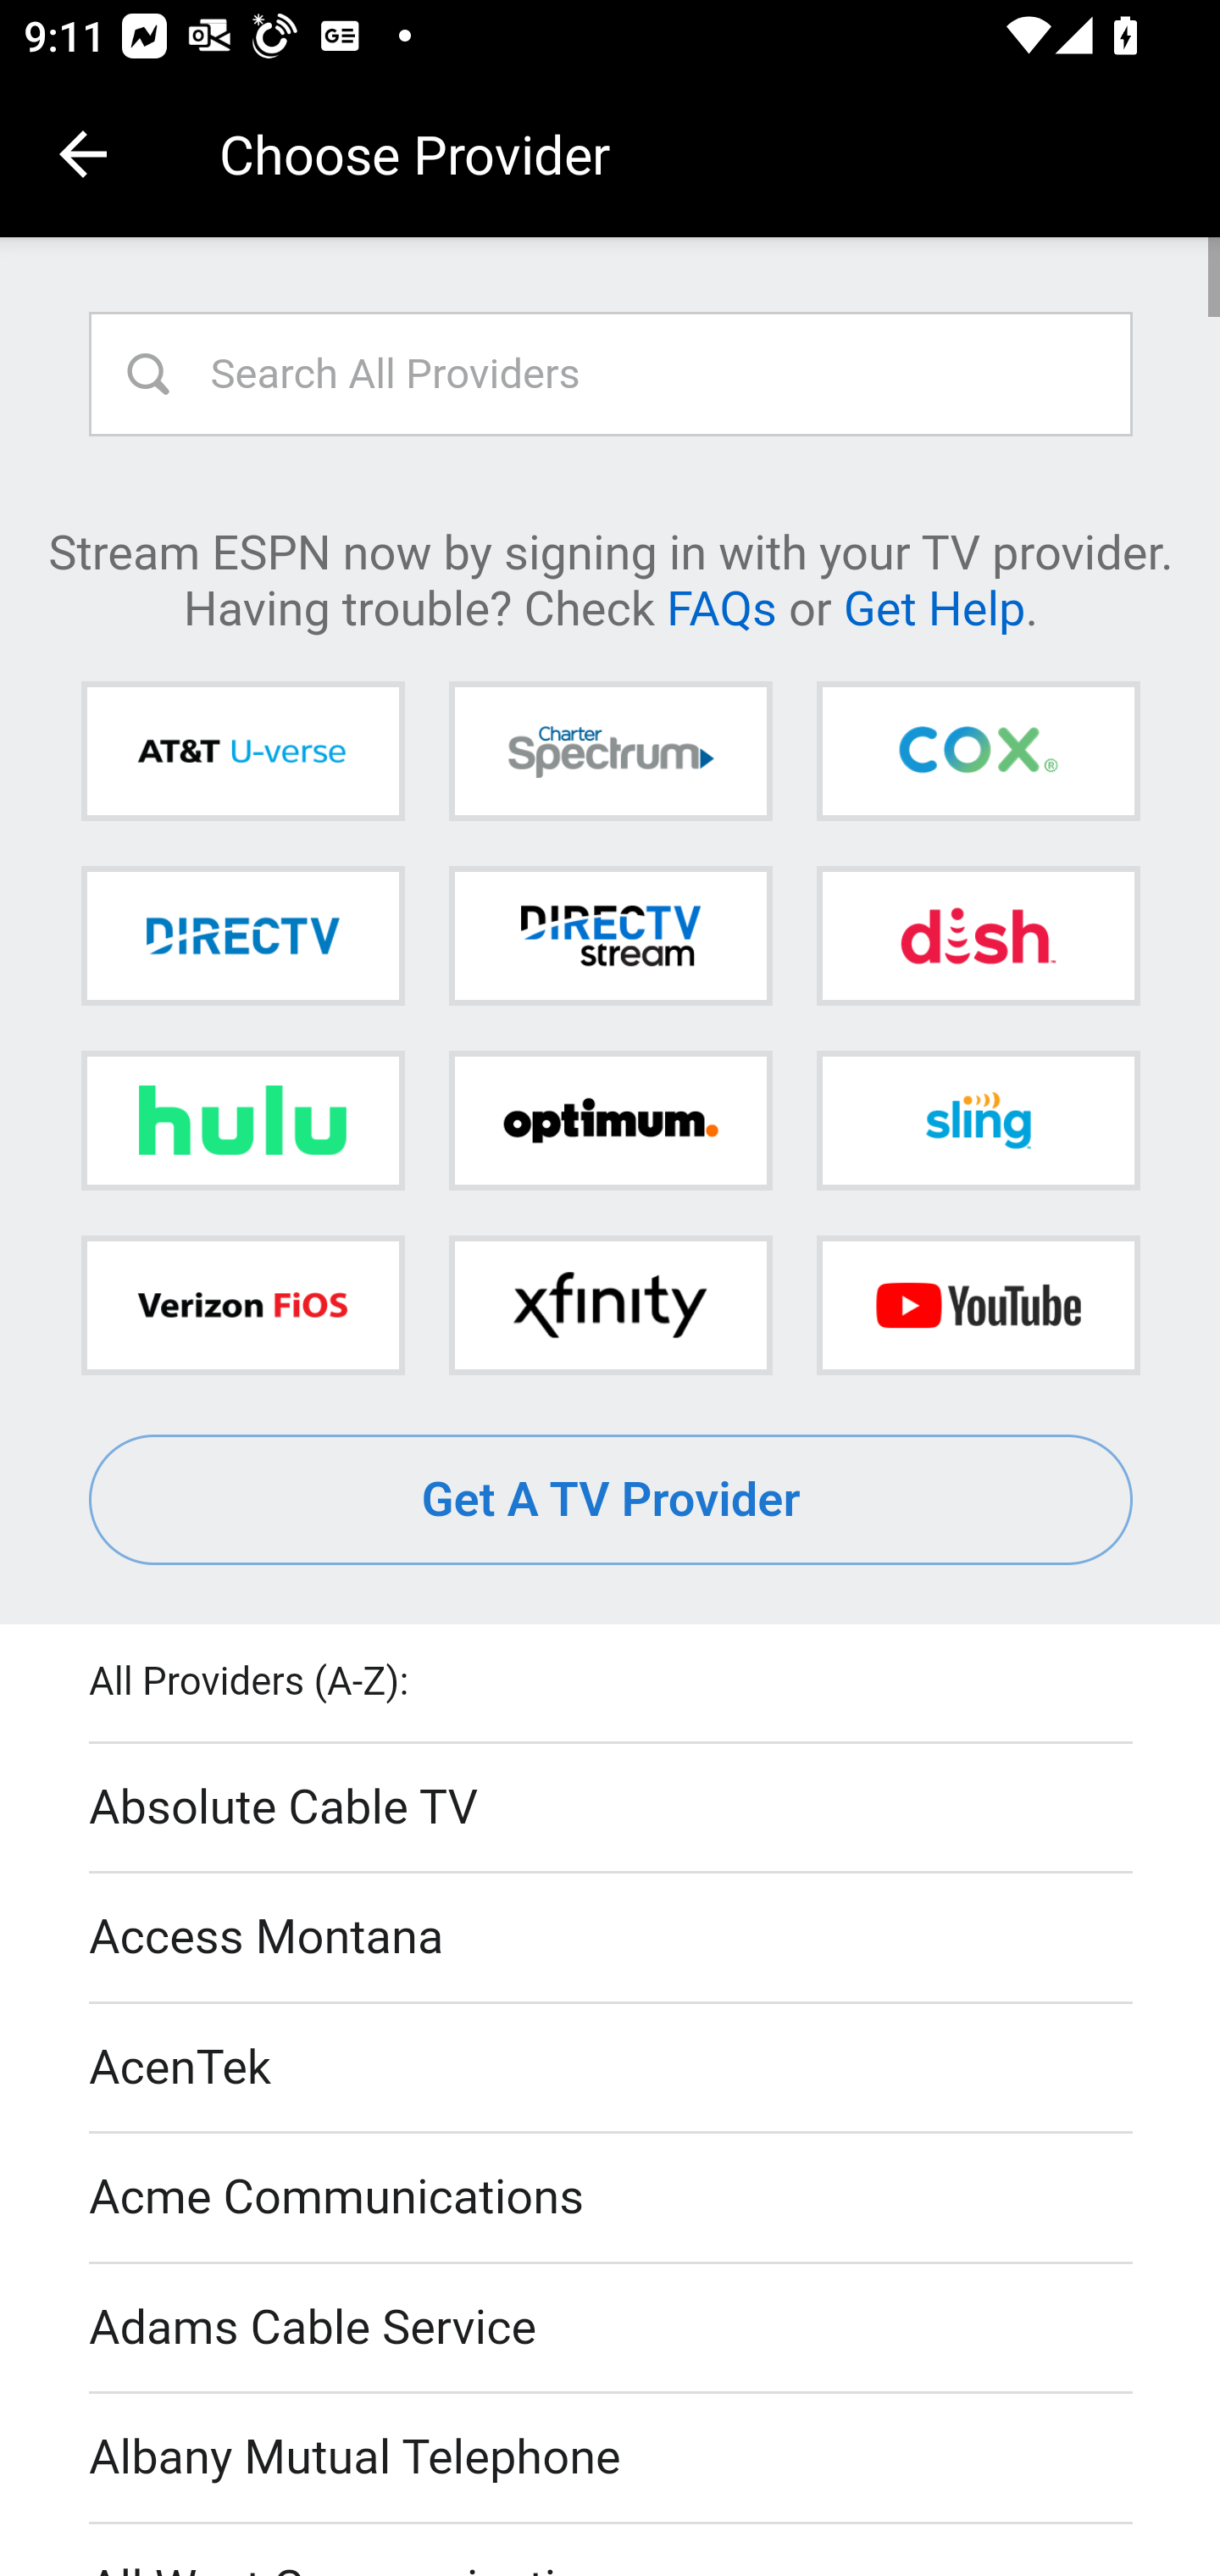 This screenshot has height=2576, width=1220. I want to click on DISH, so click(978, 935).